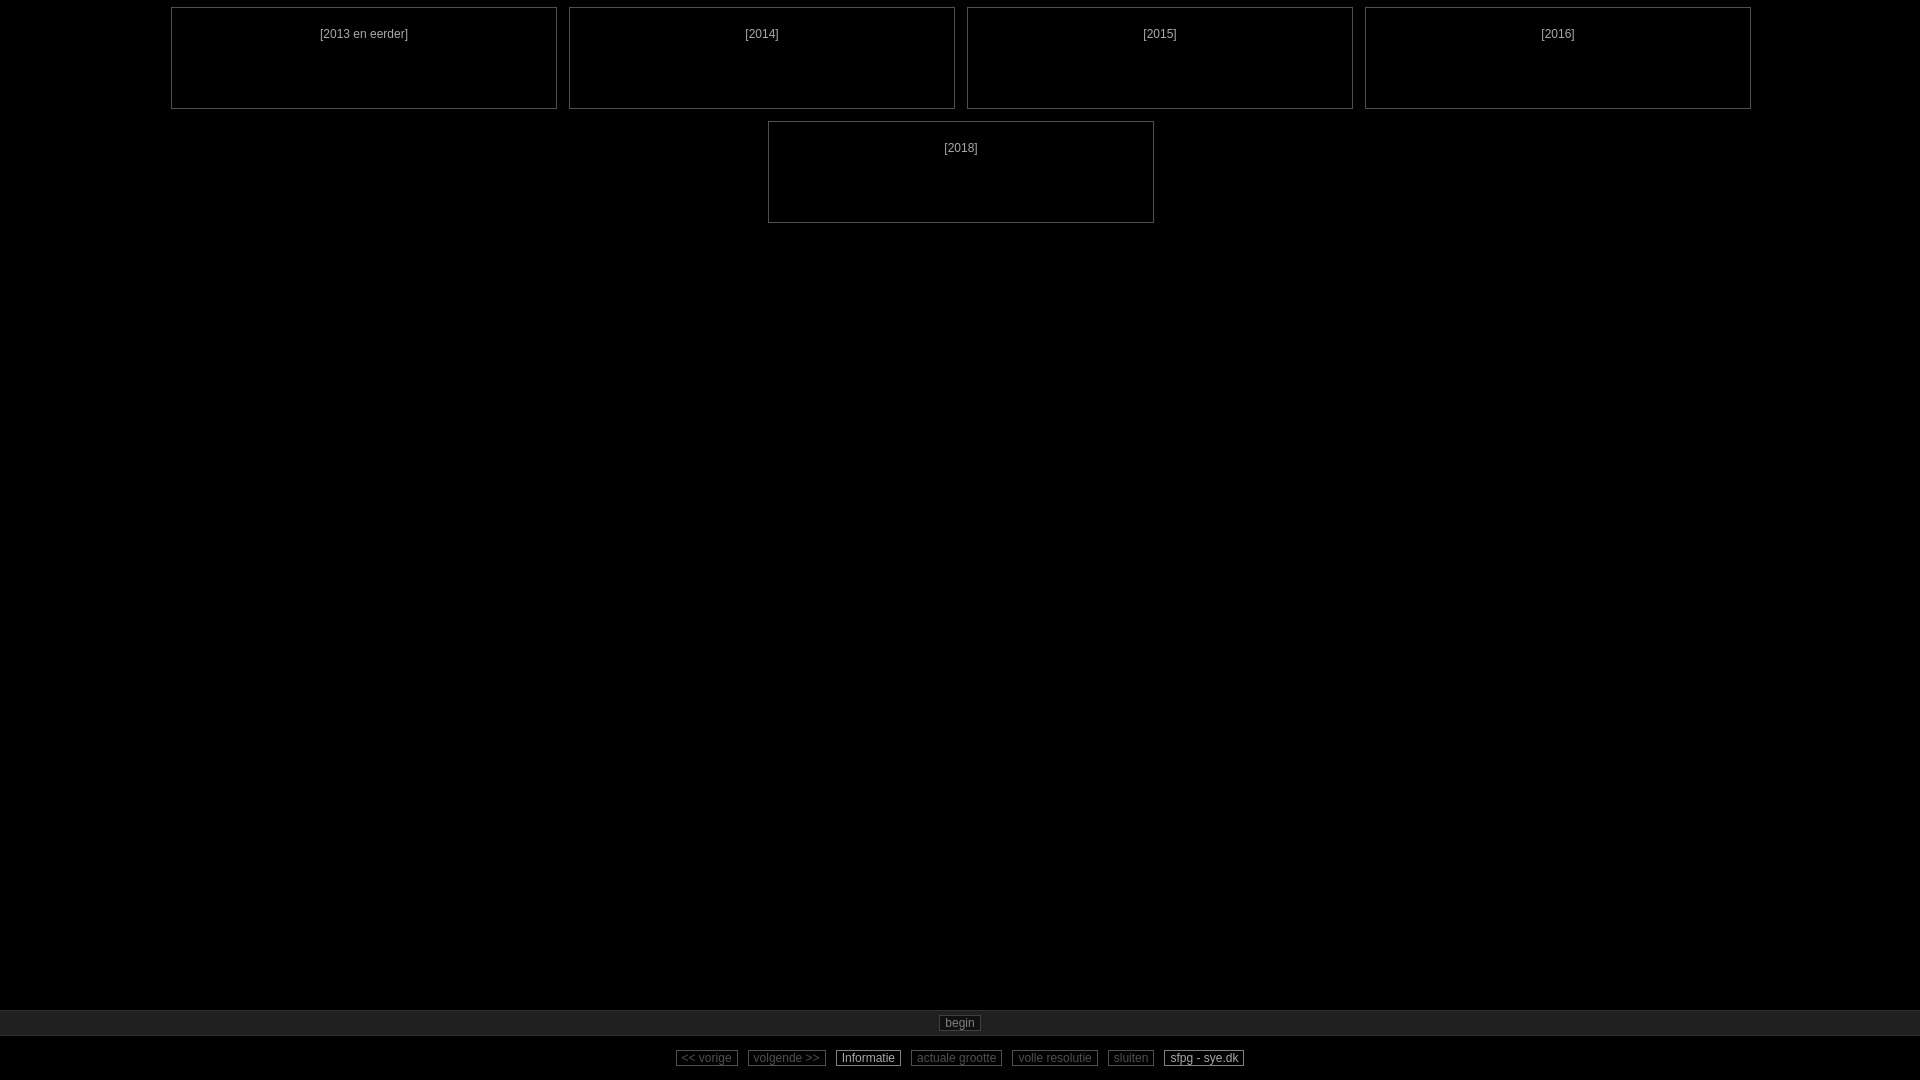 Image resolution: width=1920 pixels, height=1080 pixels. What do you see at coordinates (868, 1058) in the screenshot?
I see `Informatie` at bounding box center [868, 1058].